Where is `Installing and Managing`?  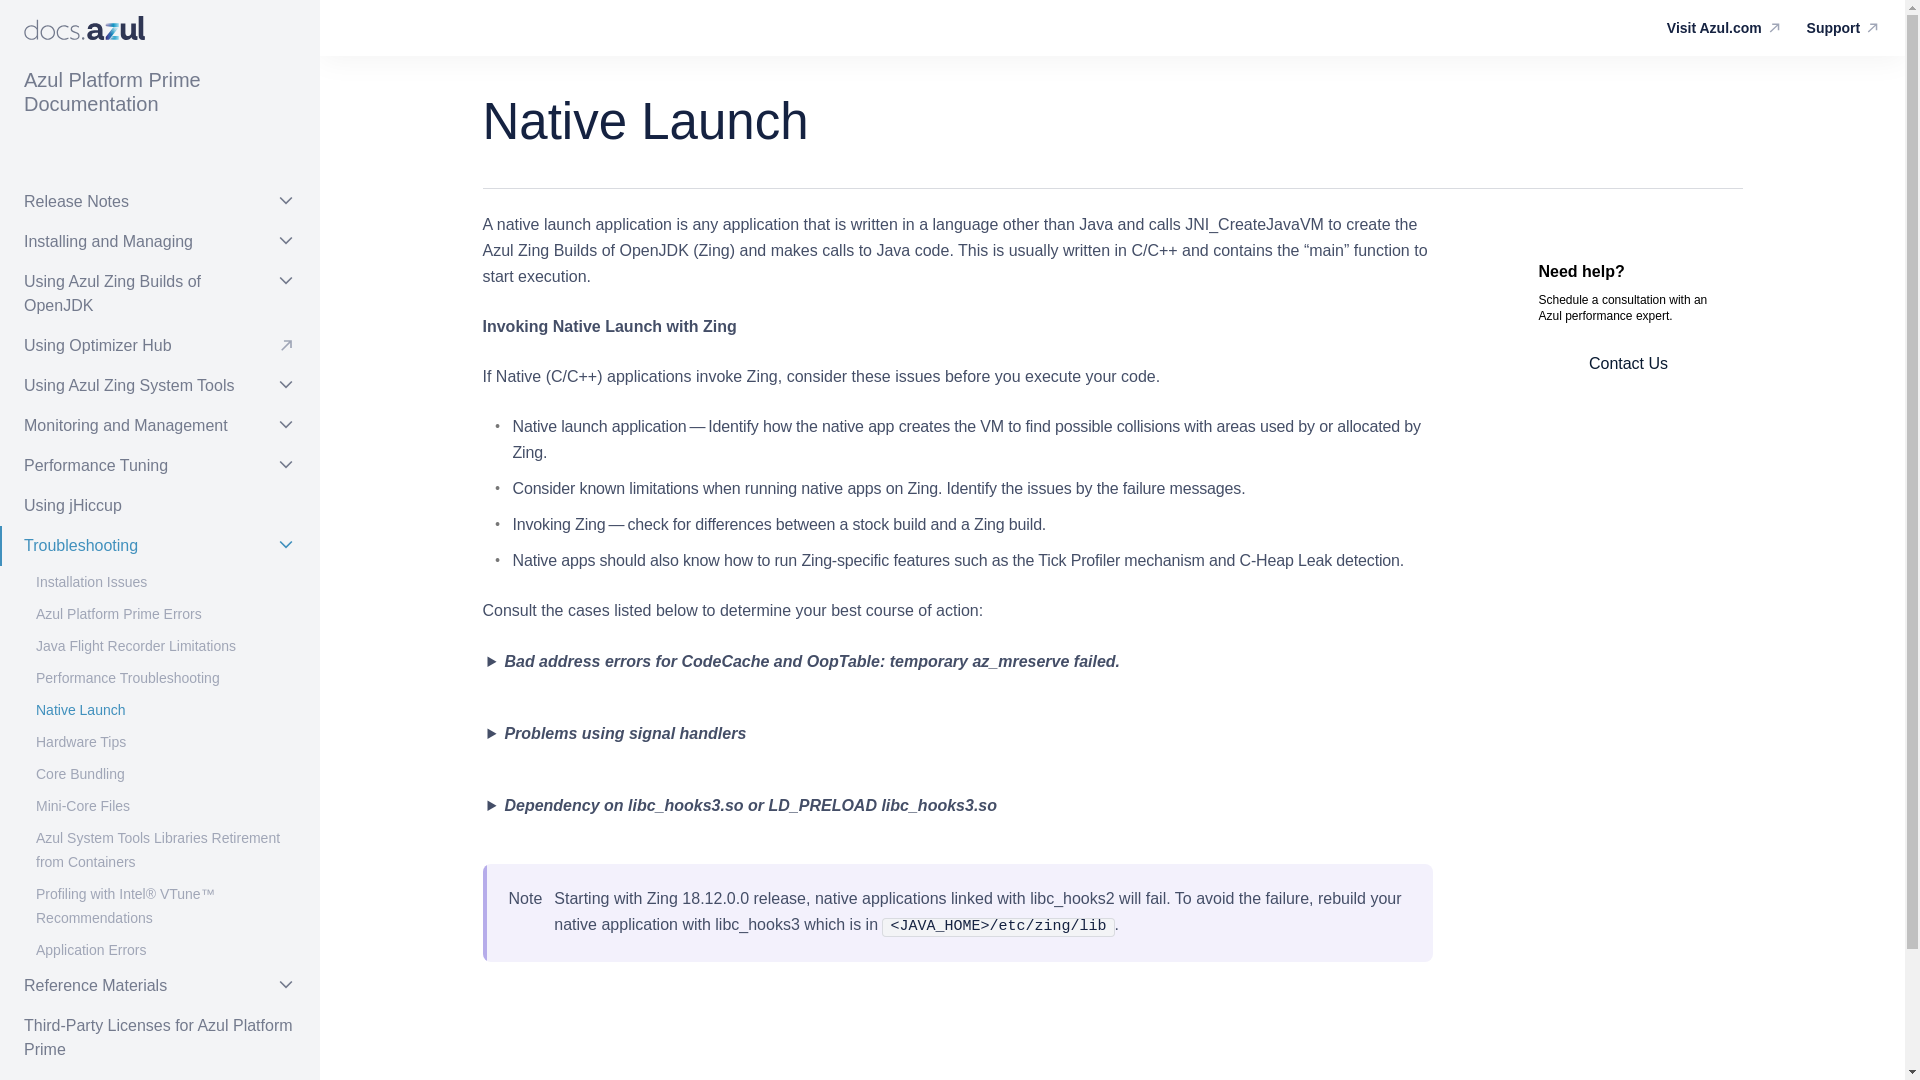
Installing and Managing is located at coordinates (160, 242).